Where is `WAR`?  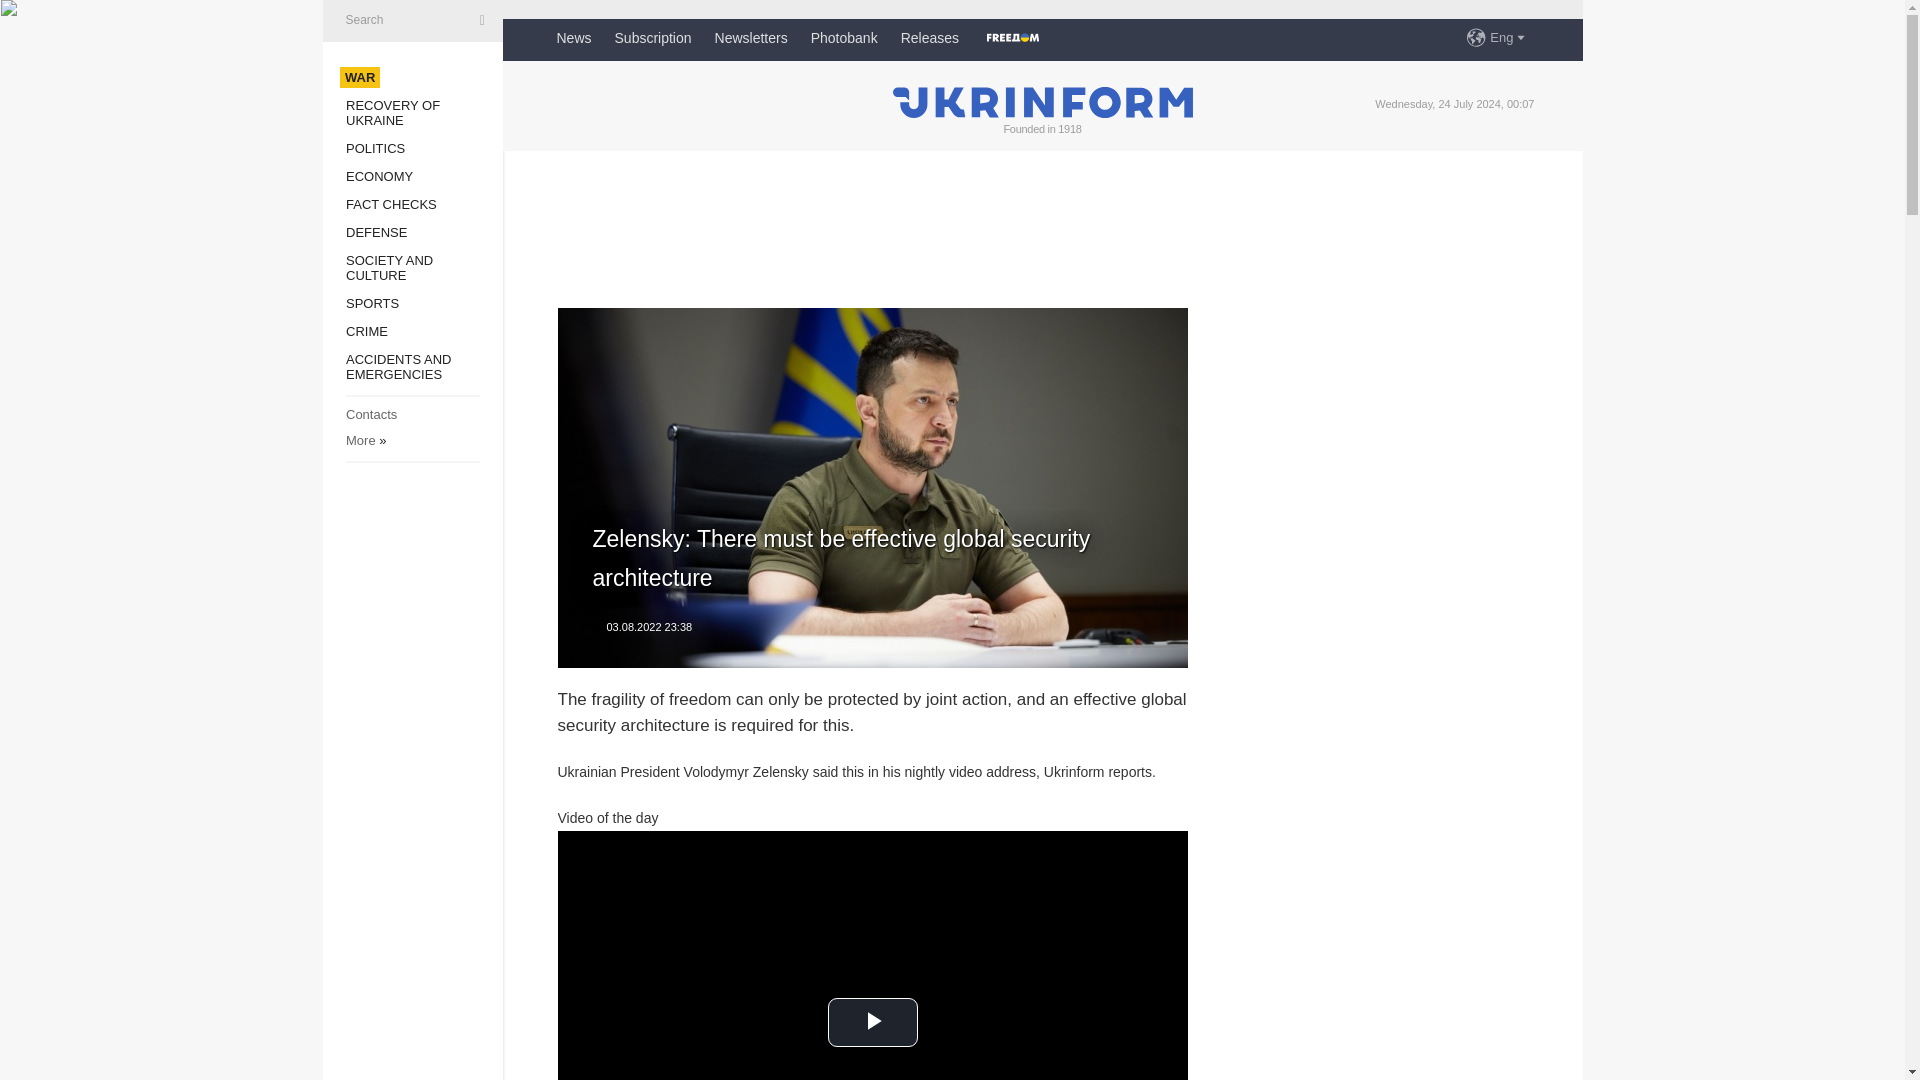
WAR is located at coordinates (360, 78).